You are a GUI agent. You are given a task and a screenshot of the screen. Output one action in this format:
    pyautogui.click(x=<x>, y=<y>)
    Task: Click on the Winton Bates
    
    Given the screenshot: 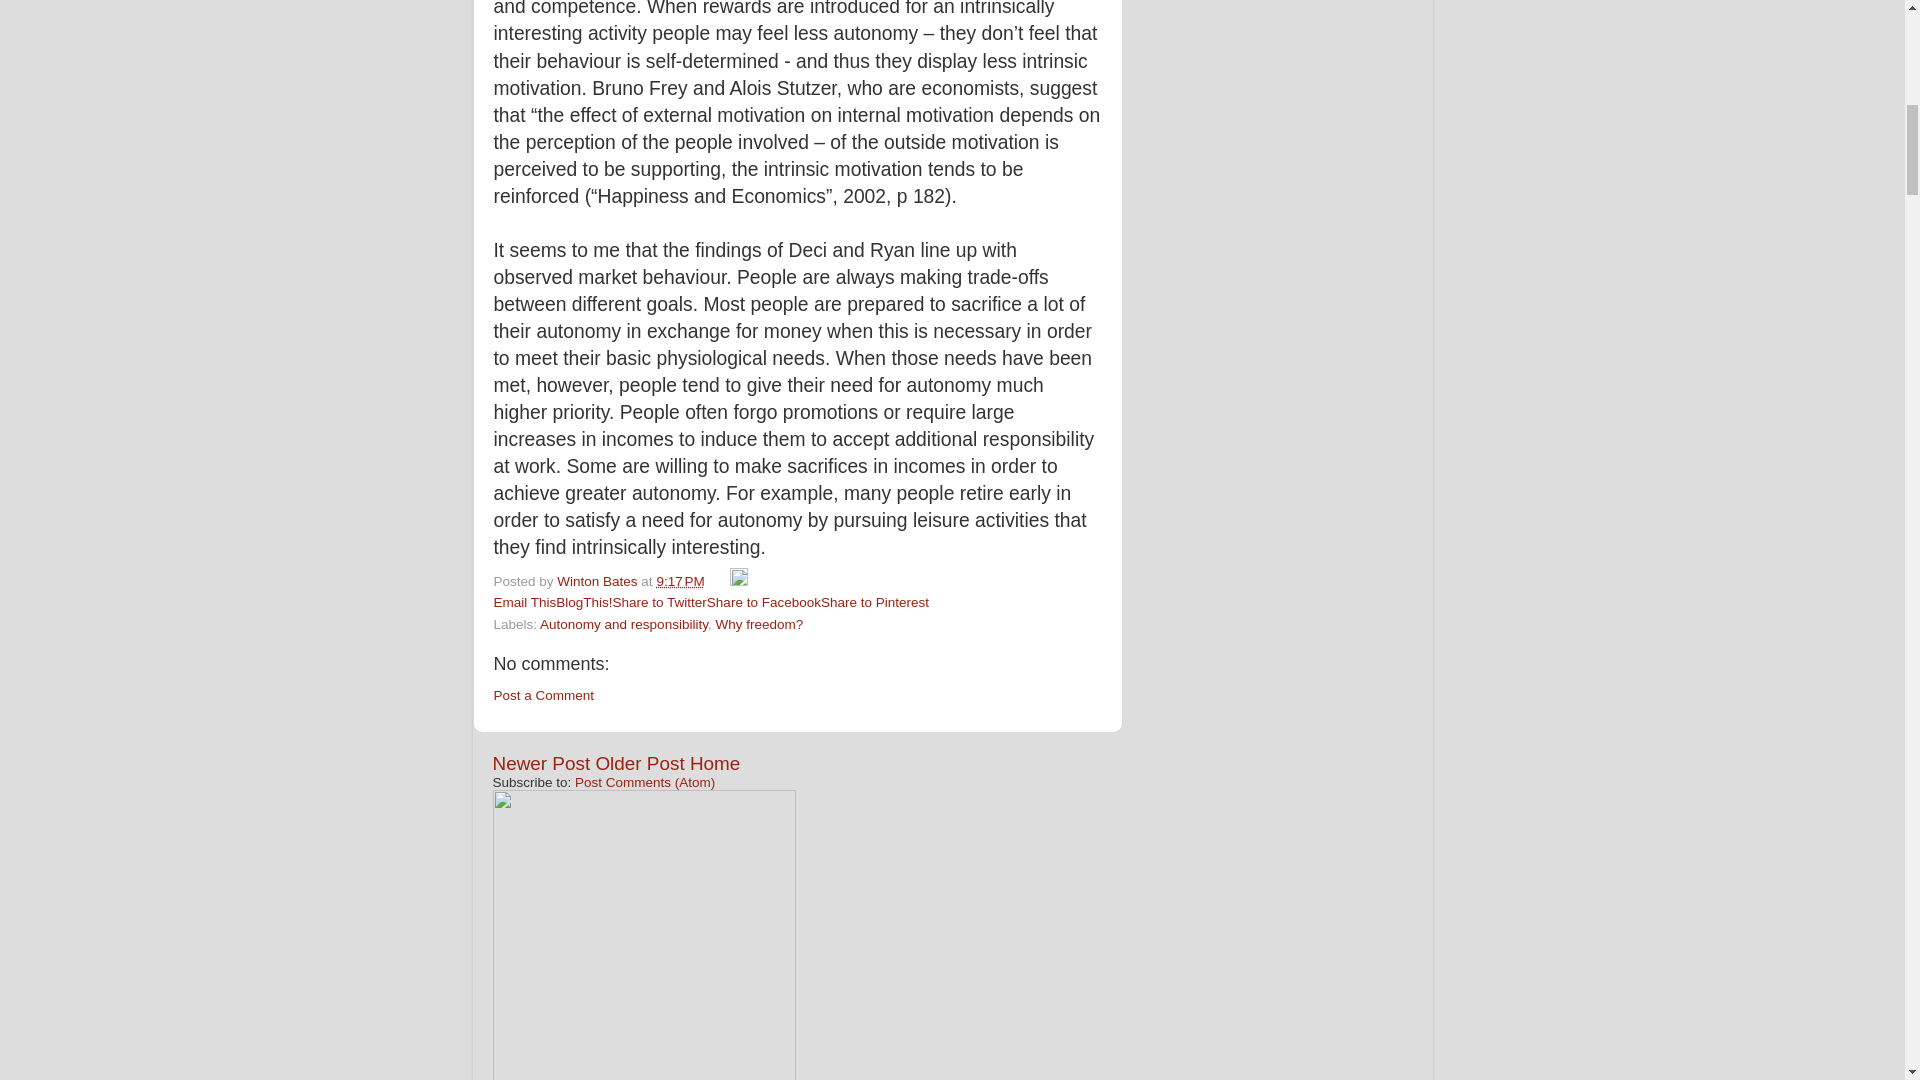 What is the action you would take?
    pyautogui.click(x=598, y=580)
    